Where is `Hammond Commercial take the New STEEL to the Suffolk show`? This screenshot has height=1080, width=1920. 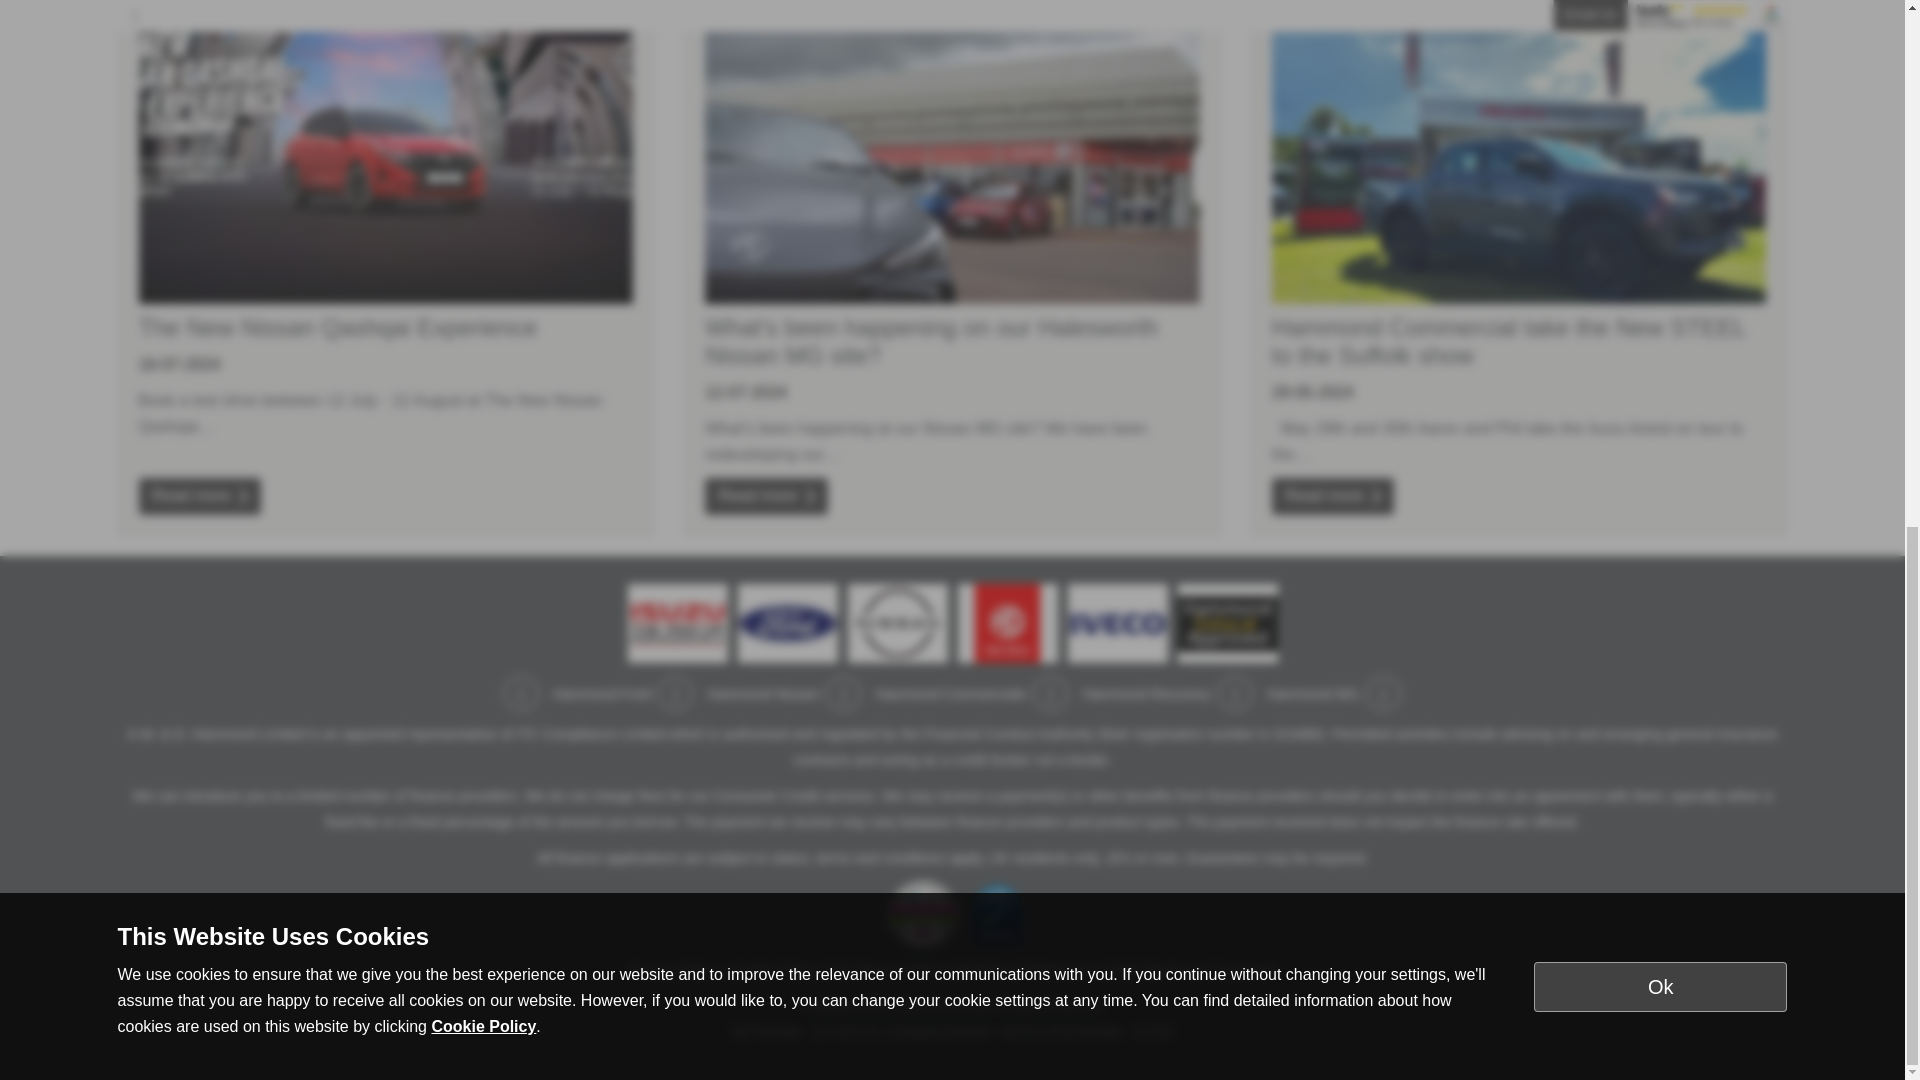
Hammond Commercial take the New STEEL to the Suffolk show is located at coordinates (1332, 496).